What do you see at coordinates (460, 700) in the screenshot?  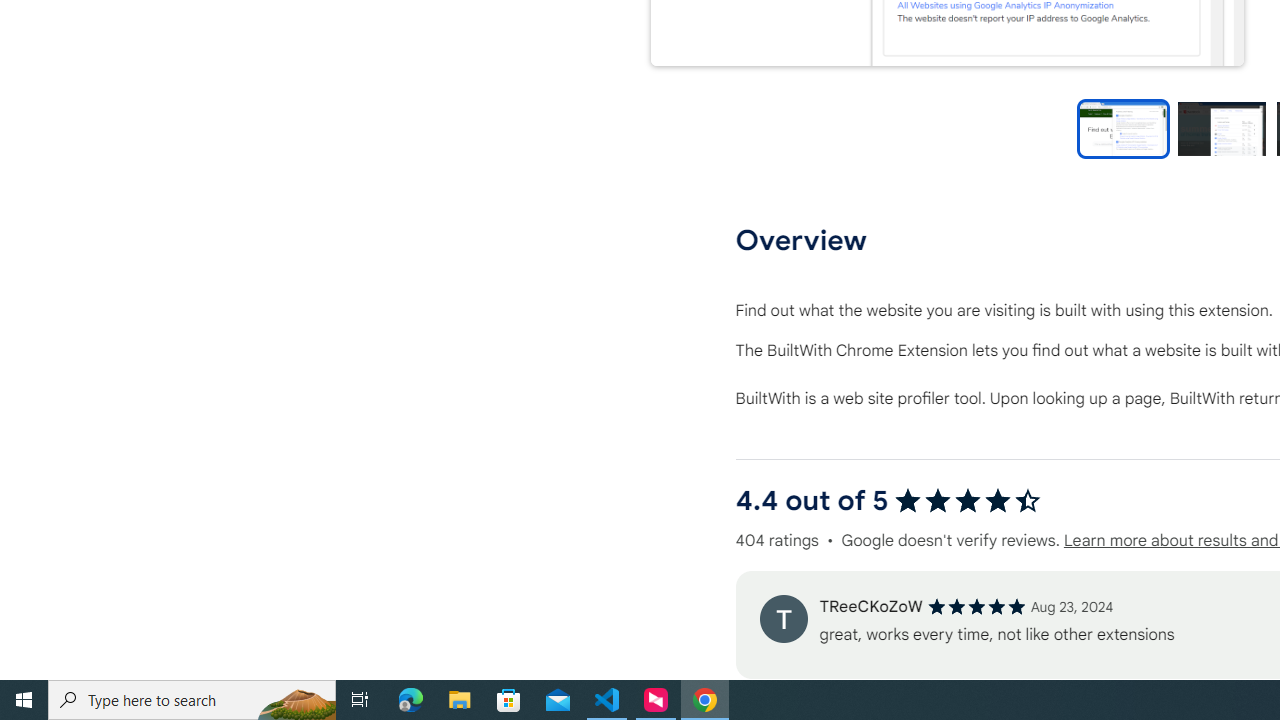 I see `File Explorer` at bounding box center [460, 700].